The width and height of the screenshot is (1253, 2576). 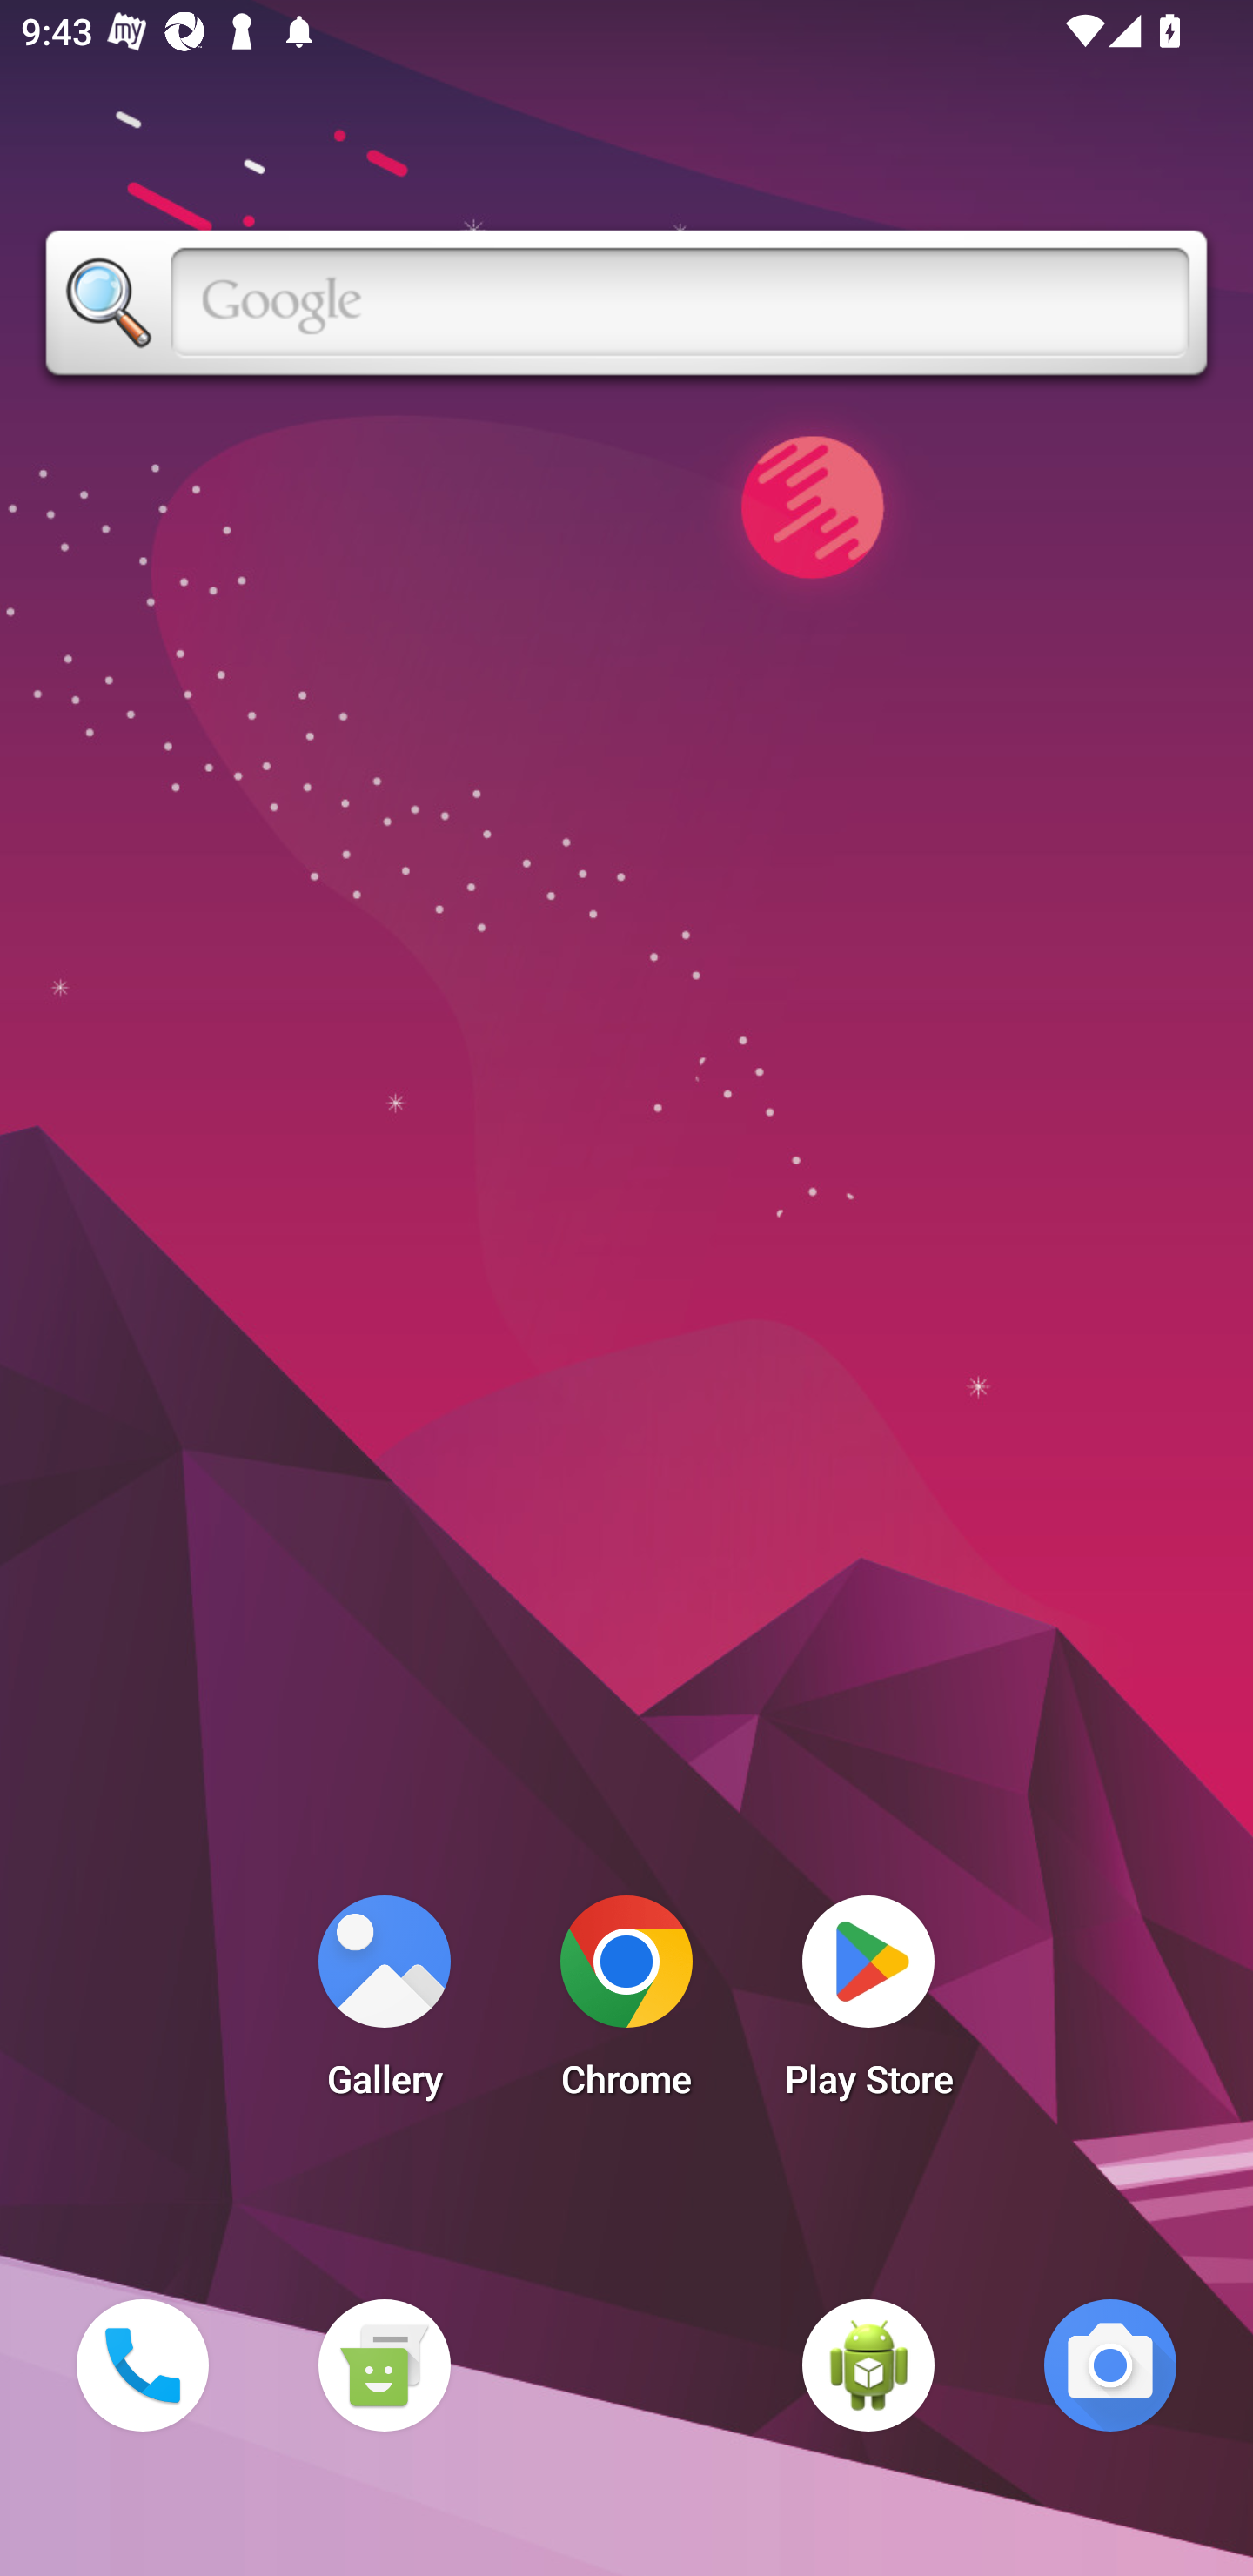 What do you see at coordinates (1110, 2365) in the screenshot?
I see `Camera` at bounding box center [1110, 2365].